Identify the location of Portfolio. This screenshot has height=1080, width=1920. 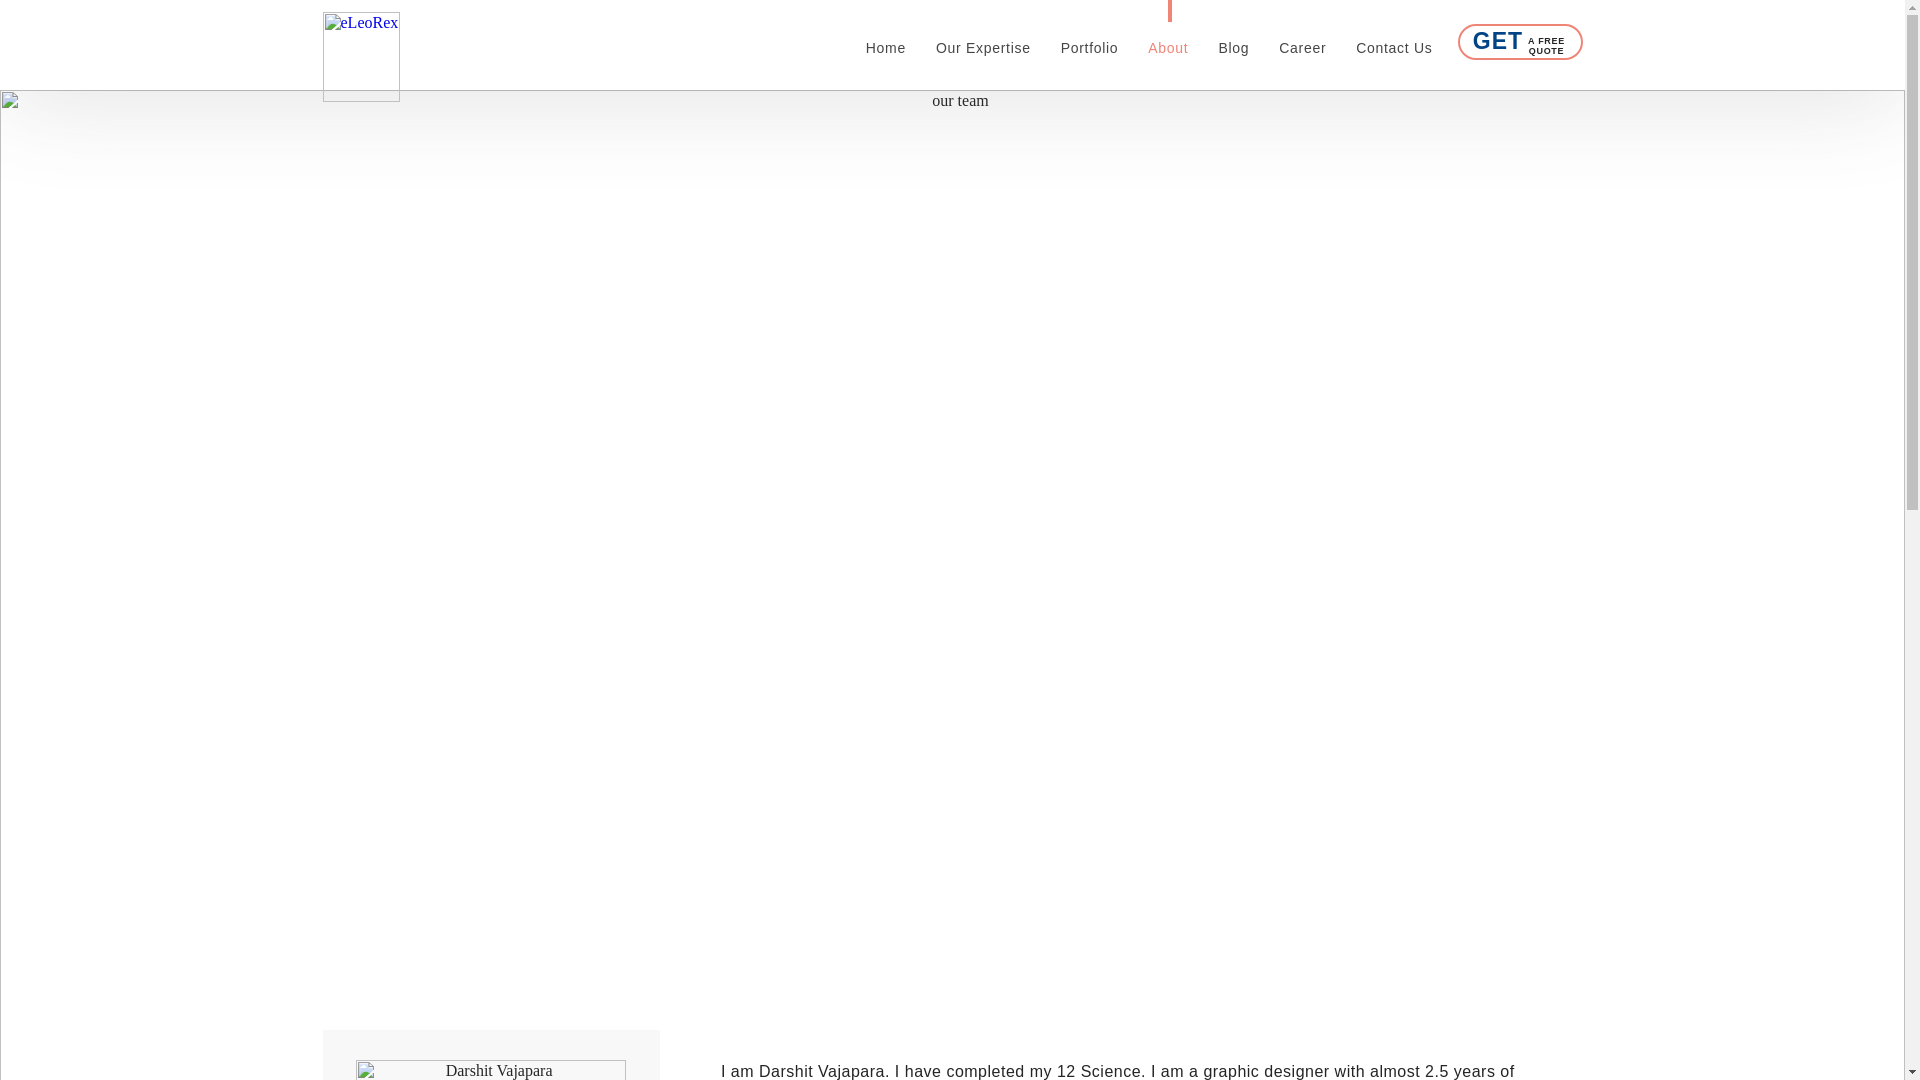
(984, 41).